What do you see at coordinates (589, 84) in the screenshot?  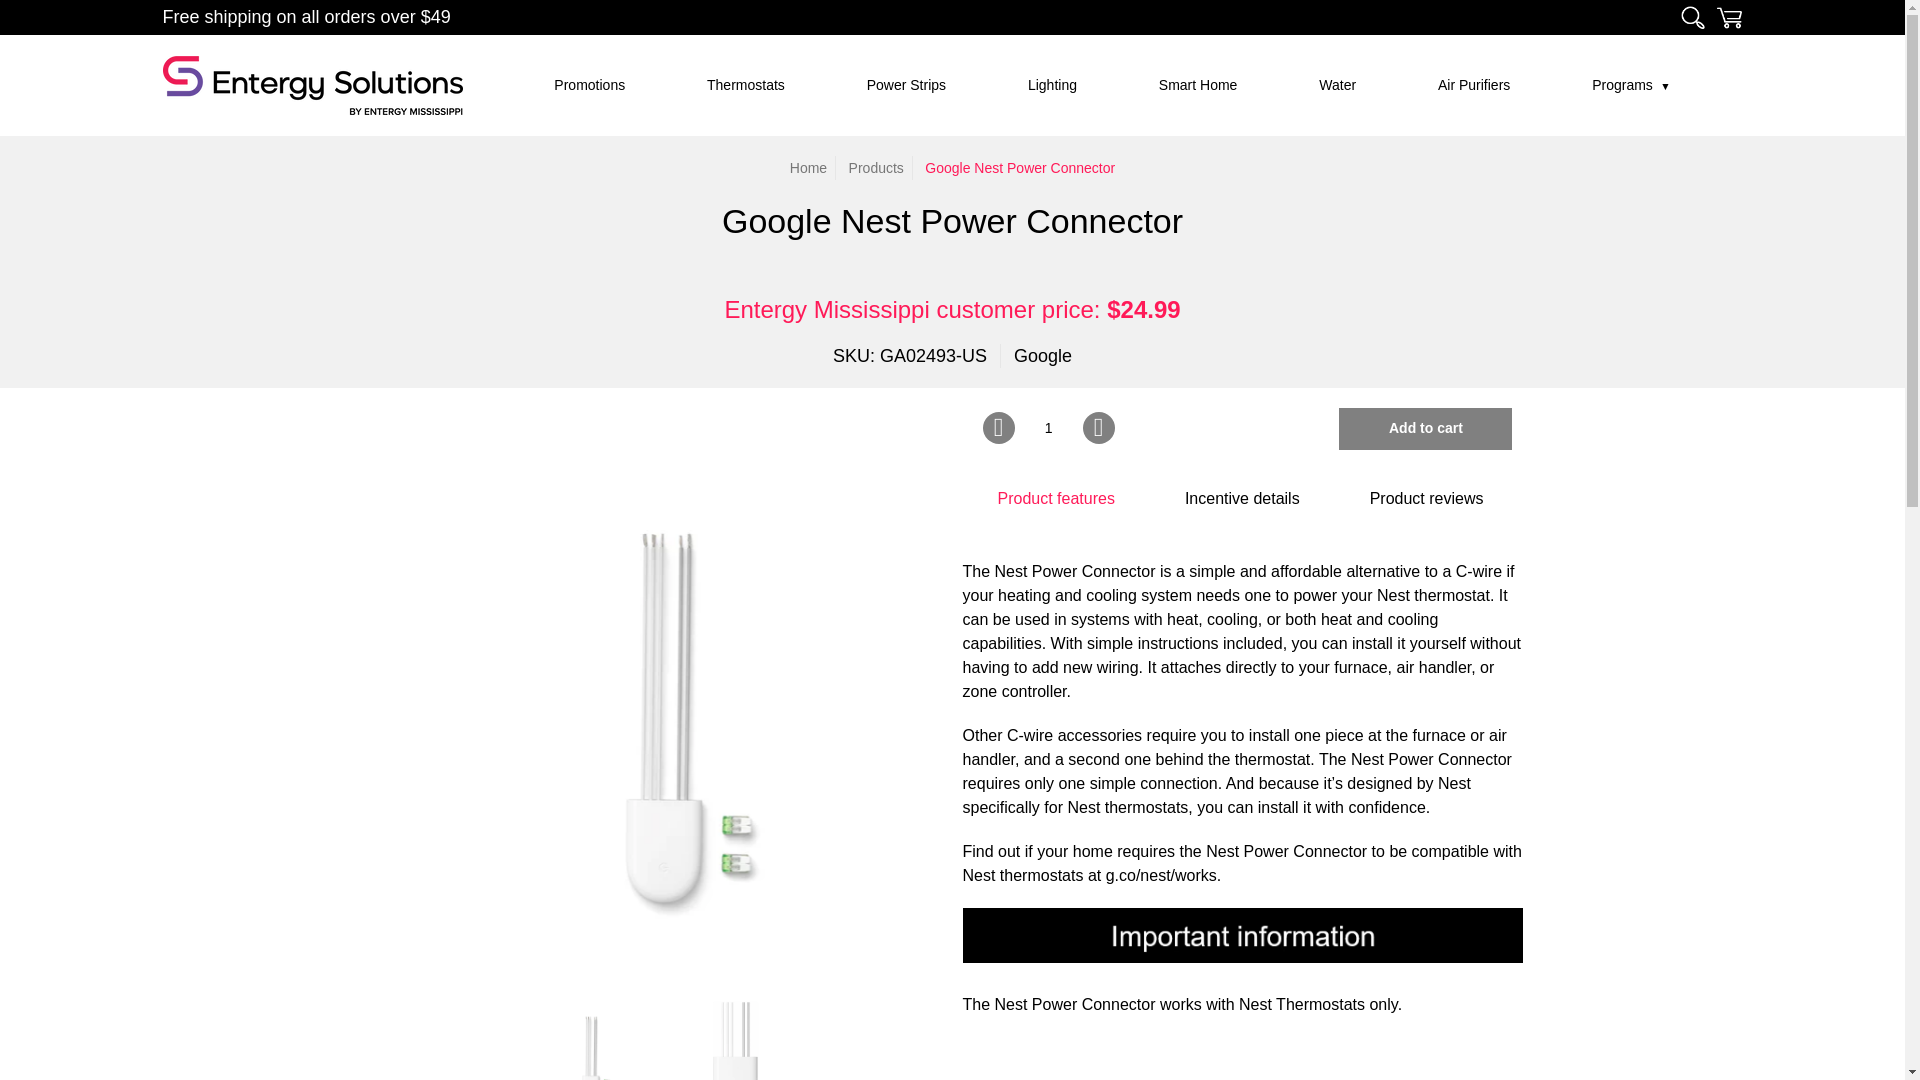 I see `testPromotions` at bounding box center [589, 84].